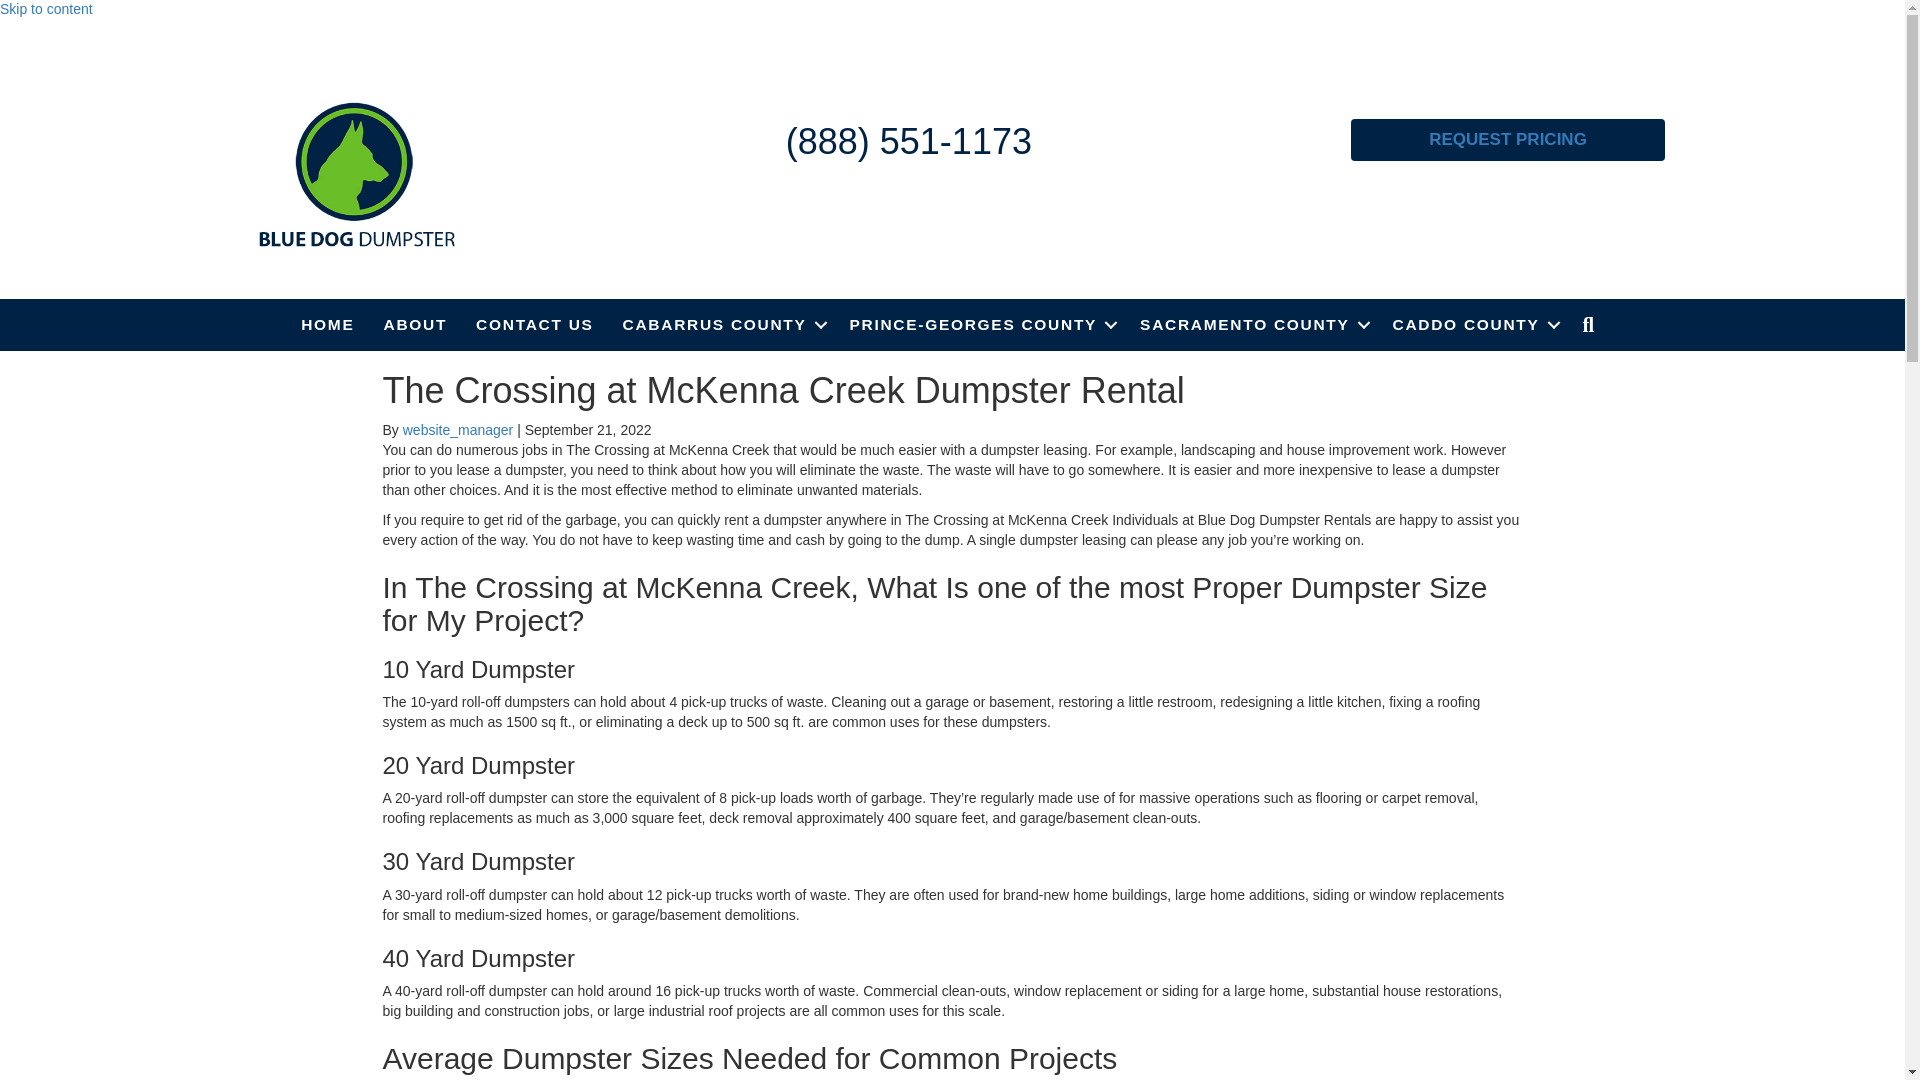 The height and width of the screenshot is (1080, 1920). Describe the element at coordinates (356, 174) in the screenshot. I see `bluedogdumpster` at that location.